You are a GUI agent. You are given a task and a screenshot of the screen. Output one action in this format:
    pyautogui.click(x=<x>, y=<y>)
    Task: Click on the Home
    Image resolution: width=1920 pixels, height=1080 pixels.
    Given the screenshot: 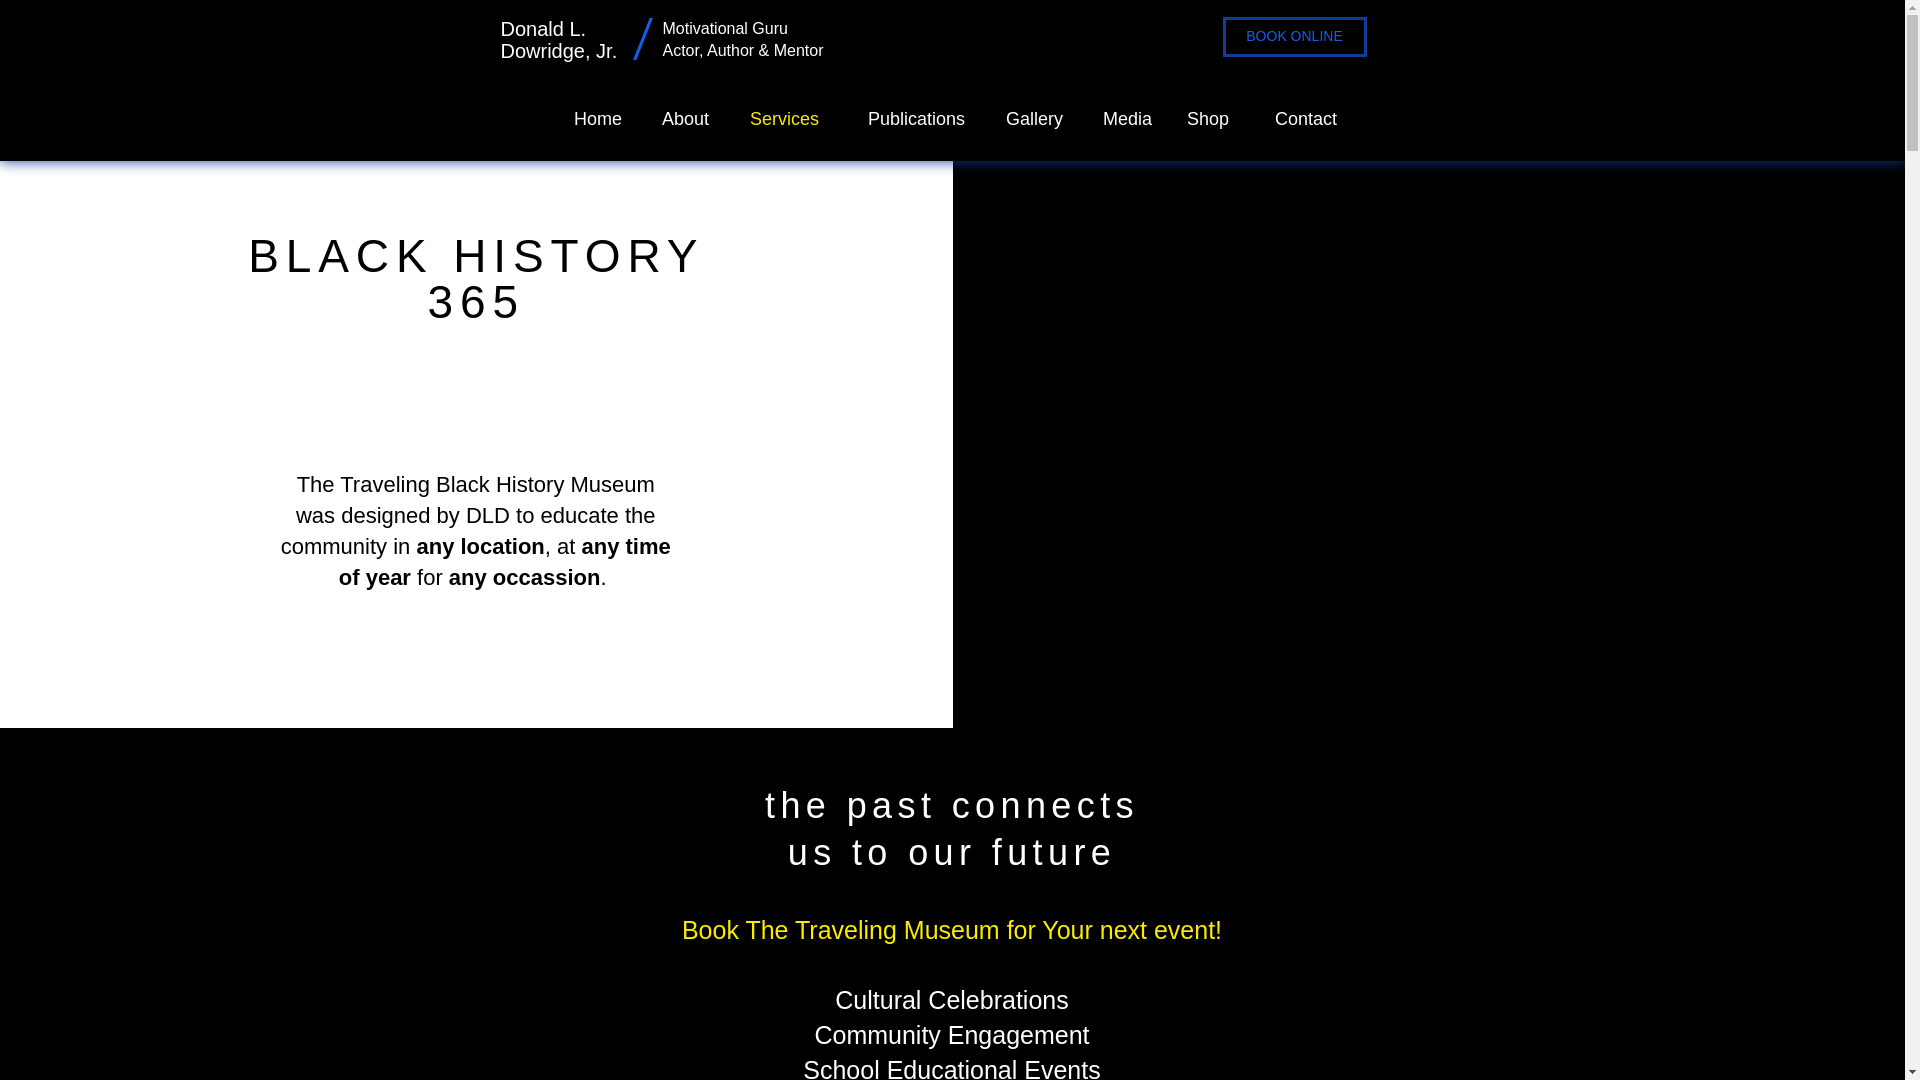 What is the action you would take?
    pyautogui.click(x=594, y=118)
    